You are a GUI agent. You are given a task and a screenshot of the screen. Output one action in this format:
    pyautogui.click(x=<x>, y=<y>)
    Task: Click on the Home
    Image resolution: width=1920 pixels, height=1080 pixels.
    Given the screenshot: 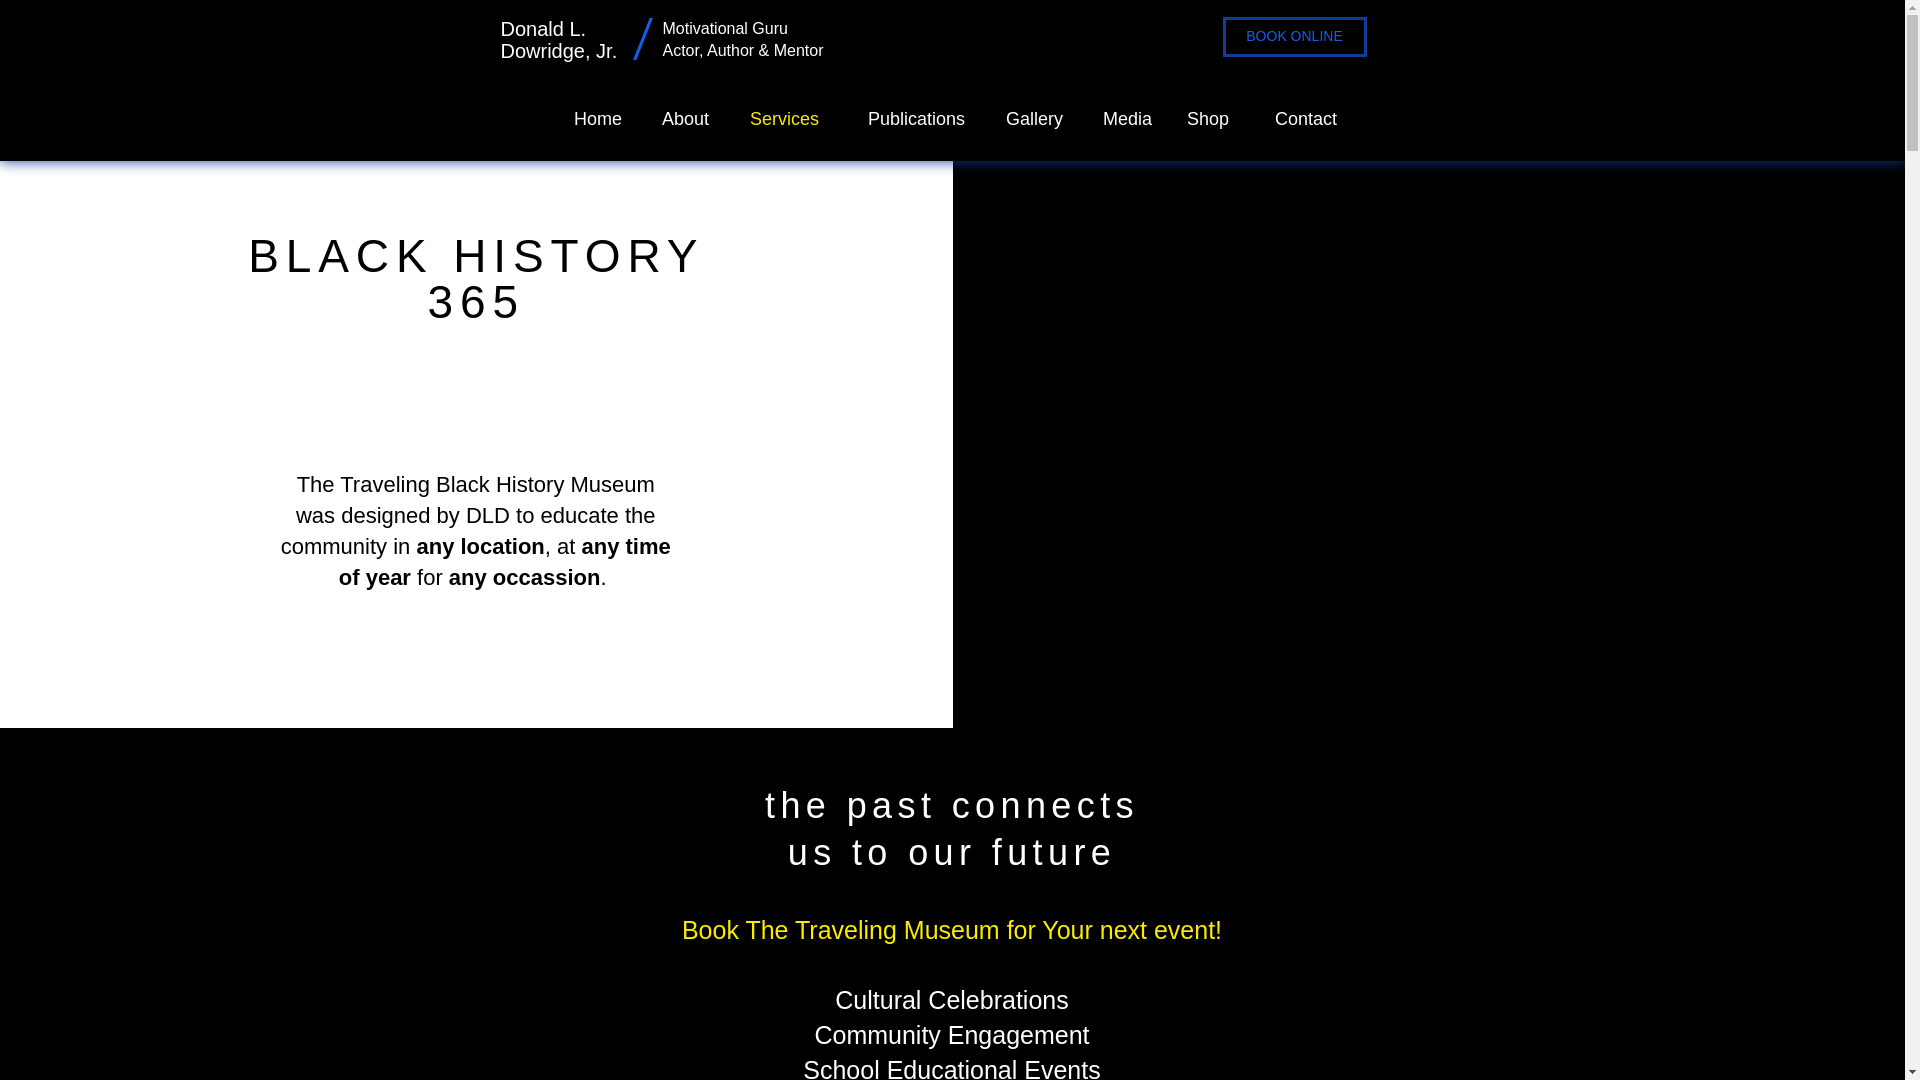 What is the action you would take?
    pyautogui.click(x=594, y=118)
    